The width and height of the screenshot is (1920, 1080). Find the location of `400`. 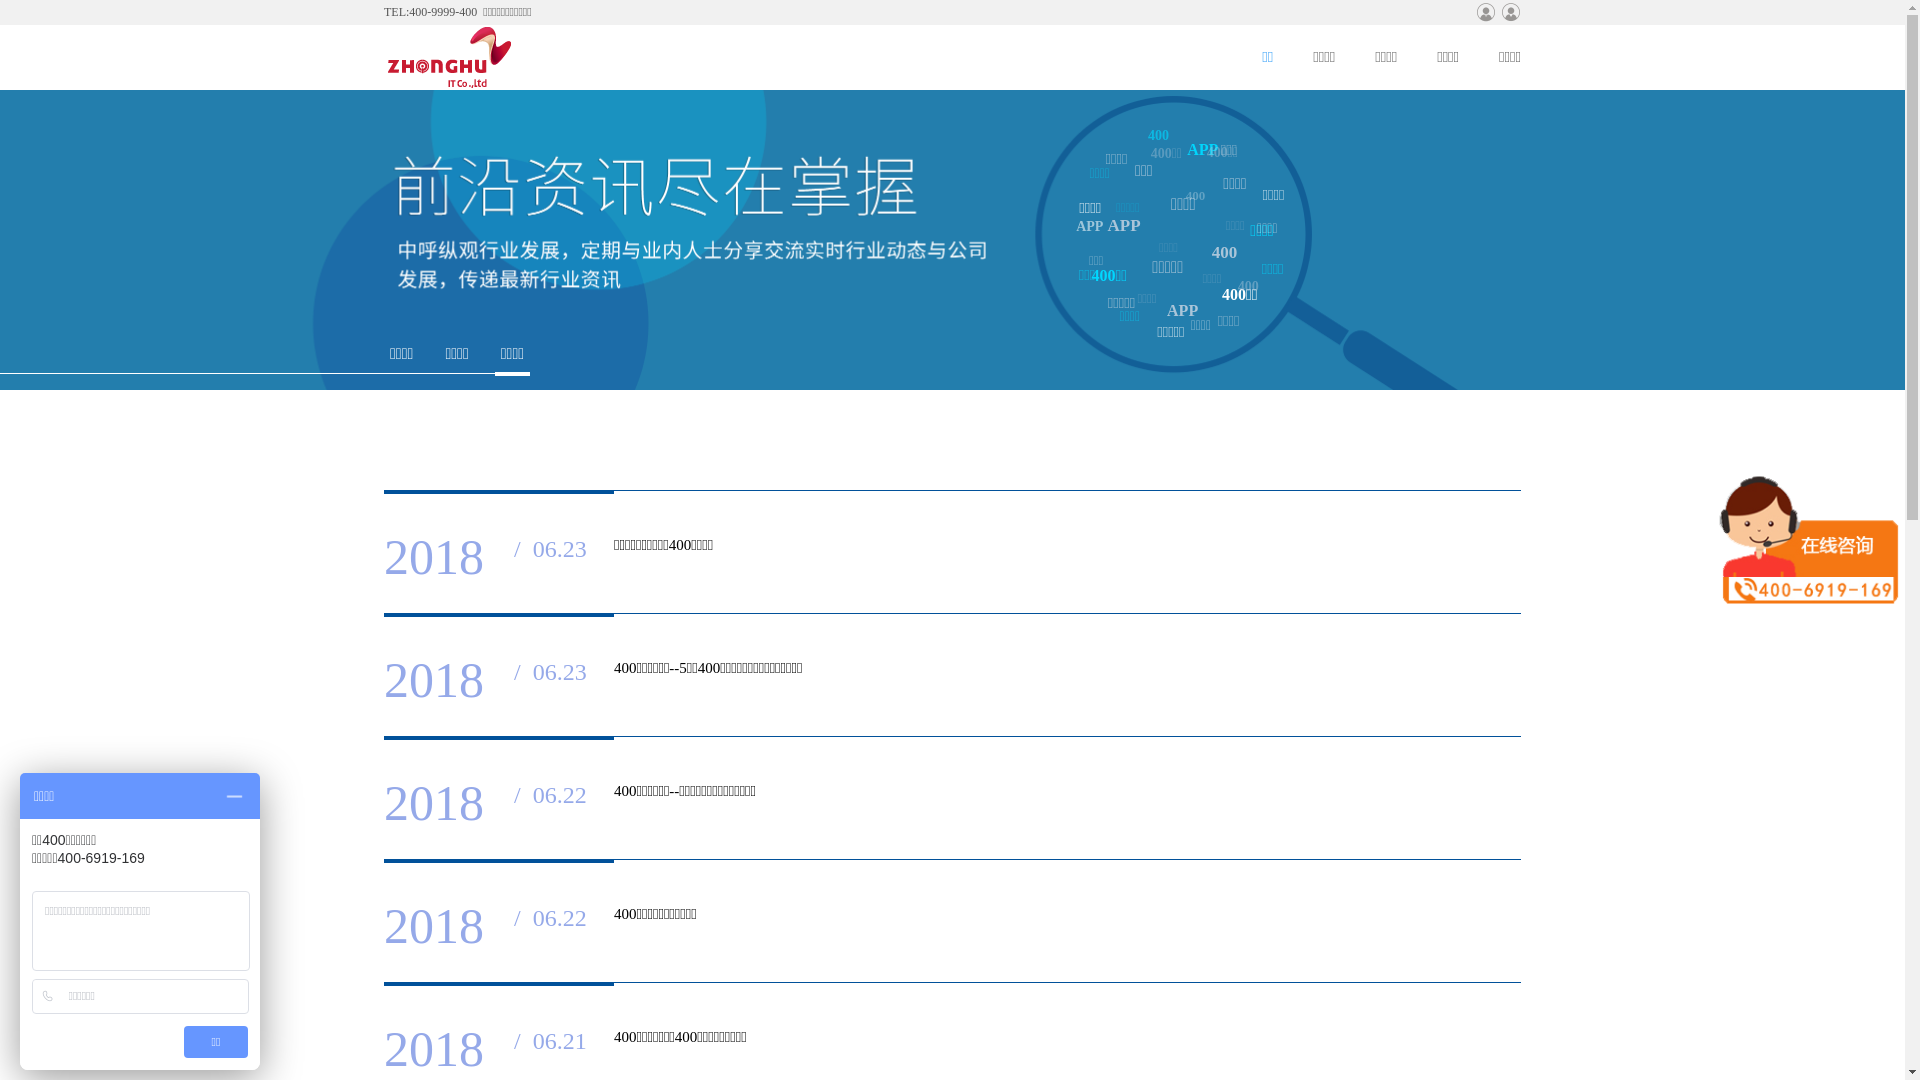

400 is located at coordinates (1158, 136).